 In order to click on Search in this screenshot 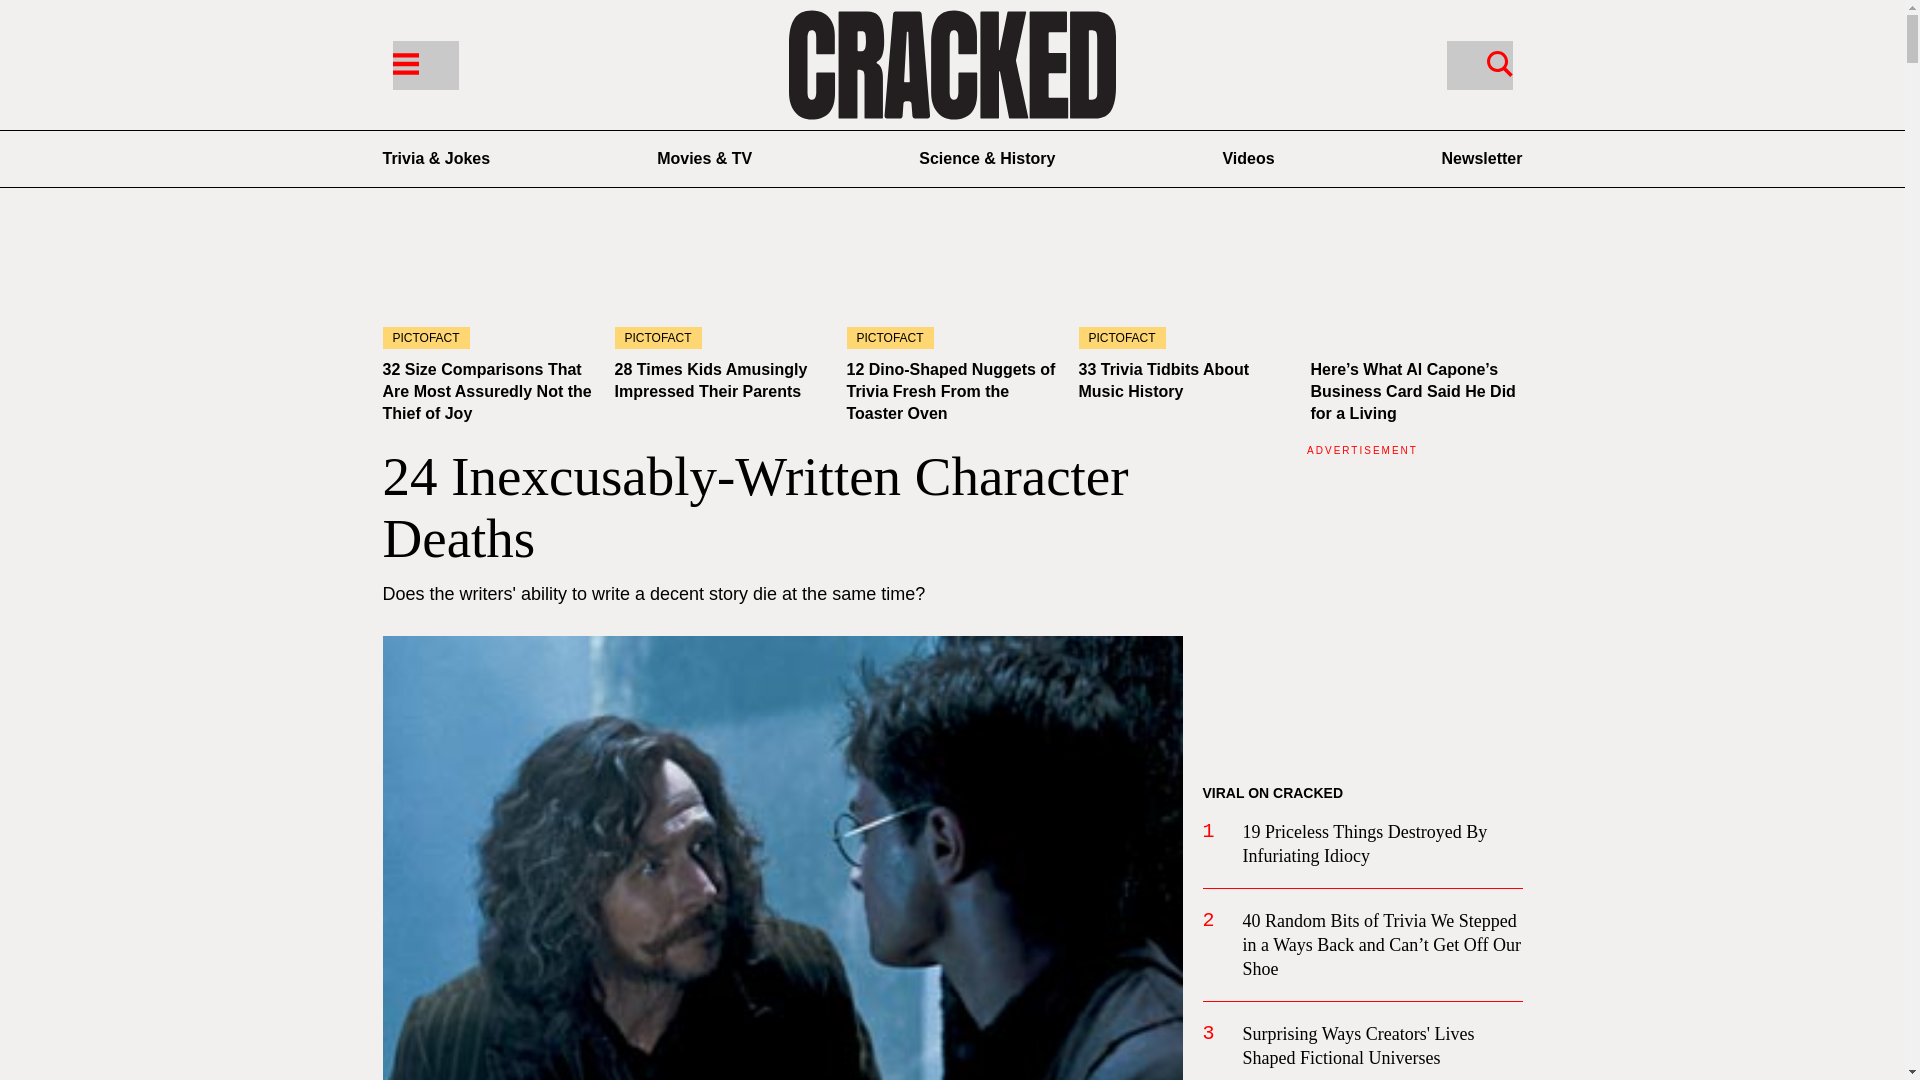, I will do `click(1478, 64)`.